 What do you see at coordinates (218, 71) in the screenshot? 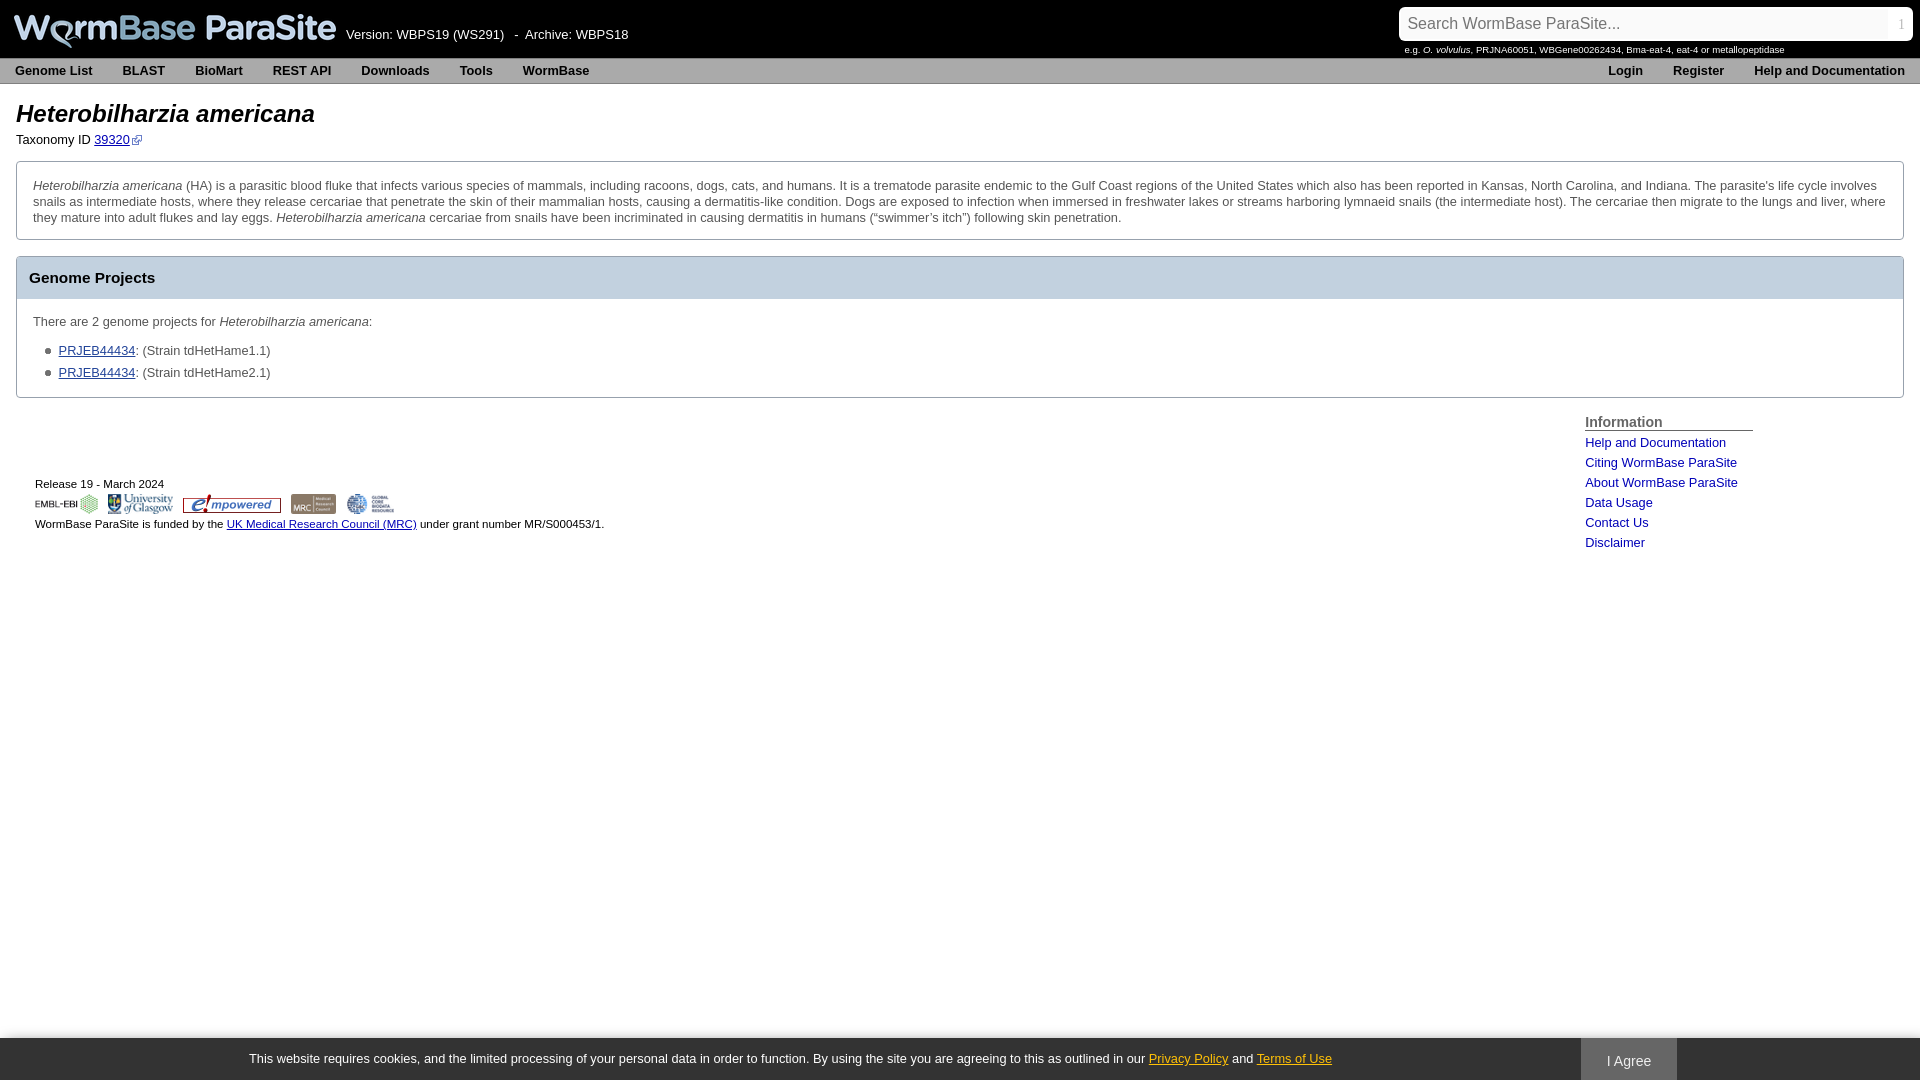
I see `Data mining and export with BioMart` at bounding box center [218, 71].